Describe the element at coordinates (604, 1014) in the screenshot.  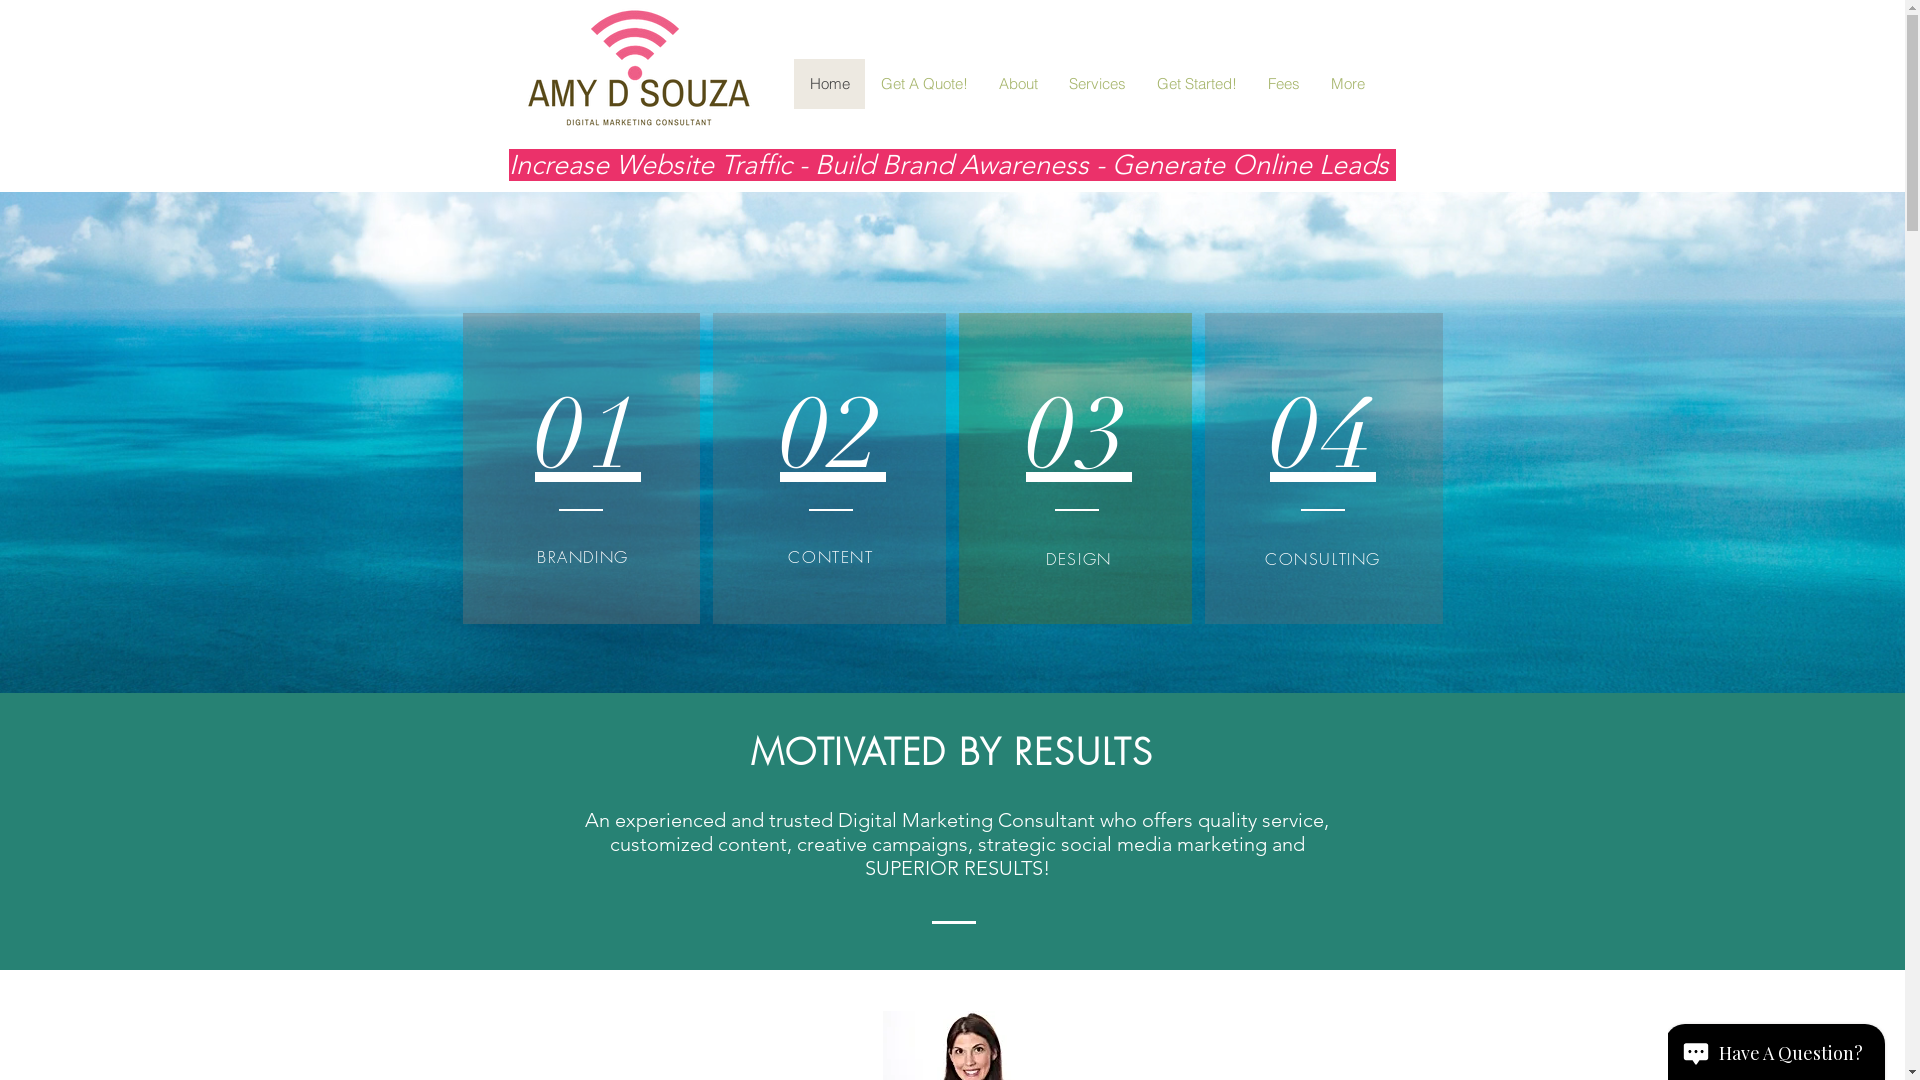
I see `Embedded Content` at that location.